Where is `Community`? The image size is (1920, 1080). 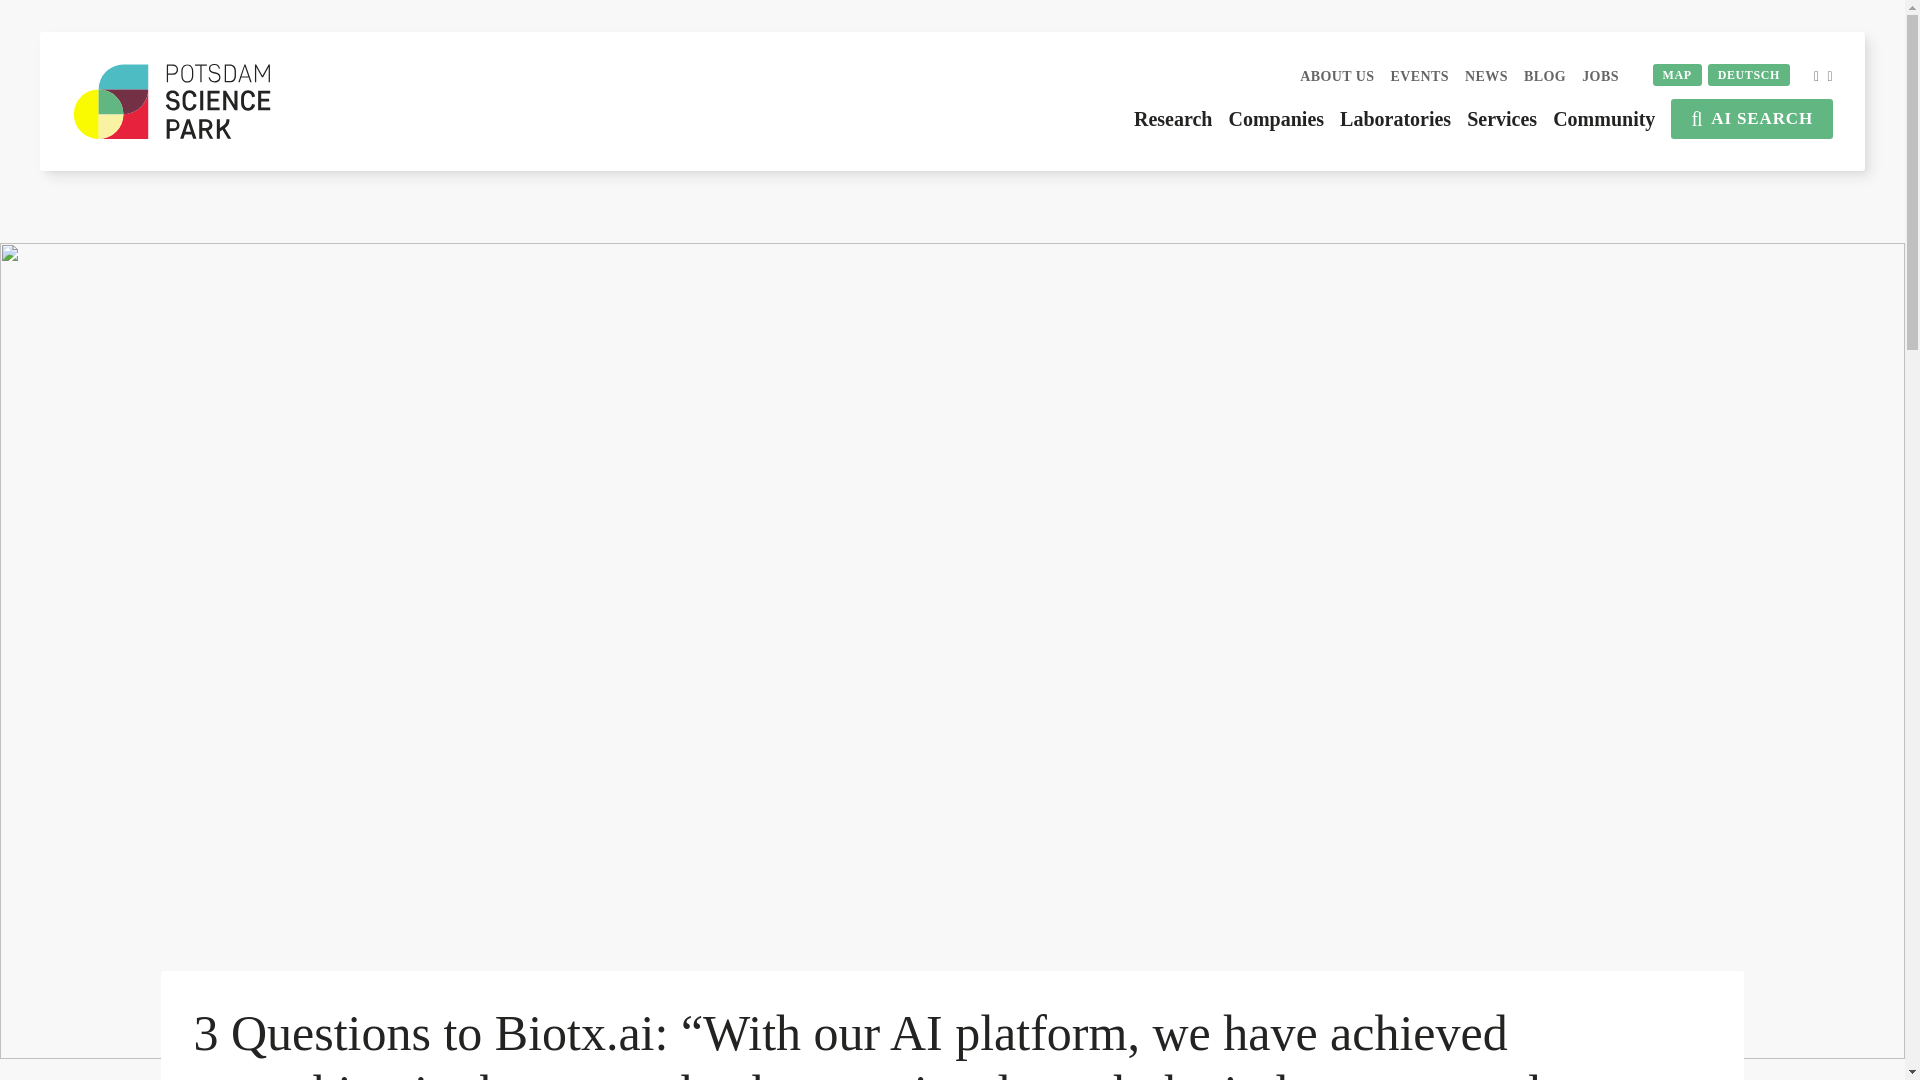 Community is located at coordinates (1604, 118).